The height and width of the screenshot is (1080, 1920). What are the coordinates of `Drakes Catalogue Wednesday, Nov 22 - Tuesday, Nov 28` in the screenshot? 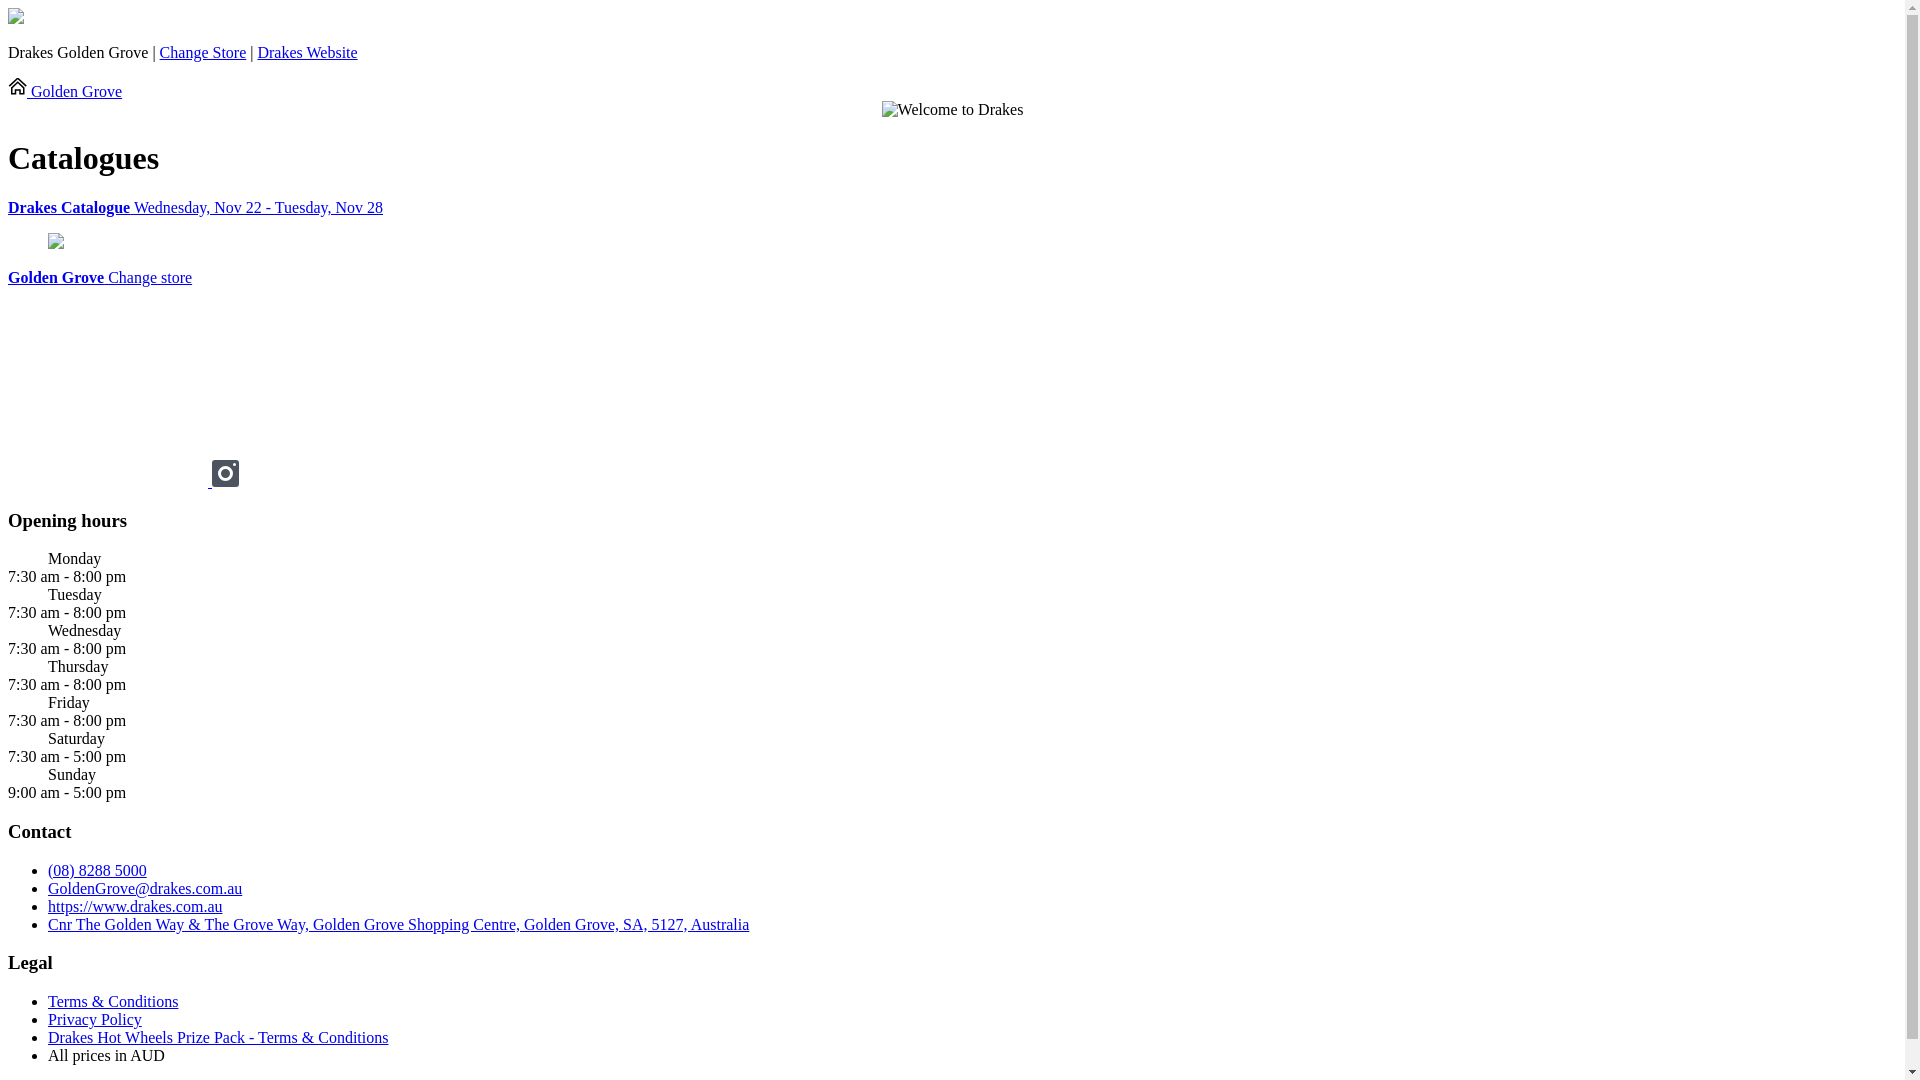 It's located at (952, 208).